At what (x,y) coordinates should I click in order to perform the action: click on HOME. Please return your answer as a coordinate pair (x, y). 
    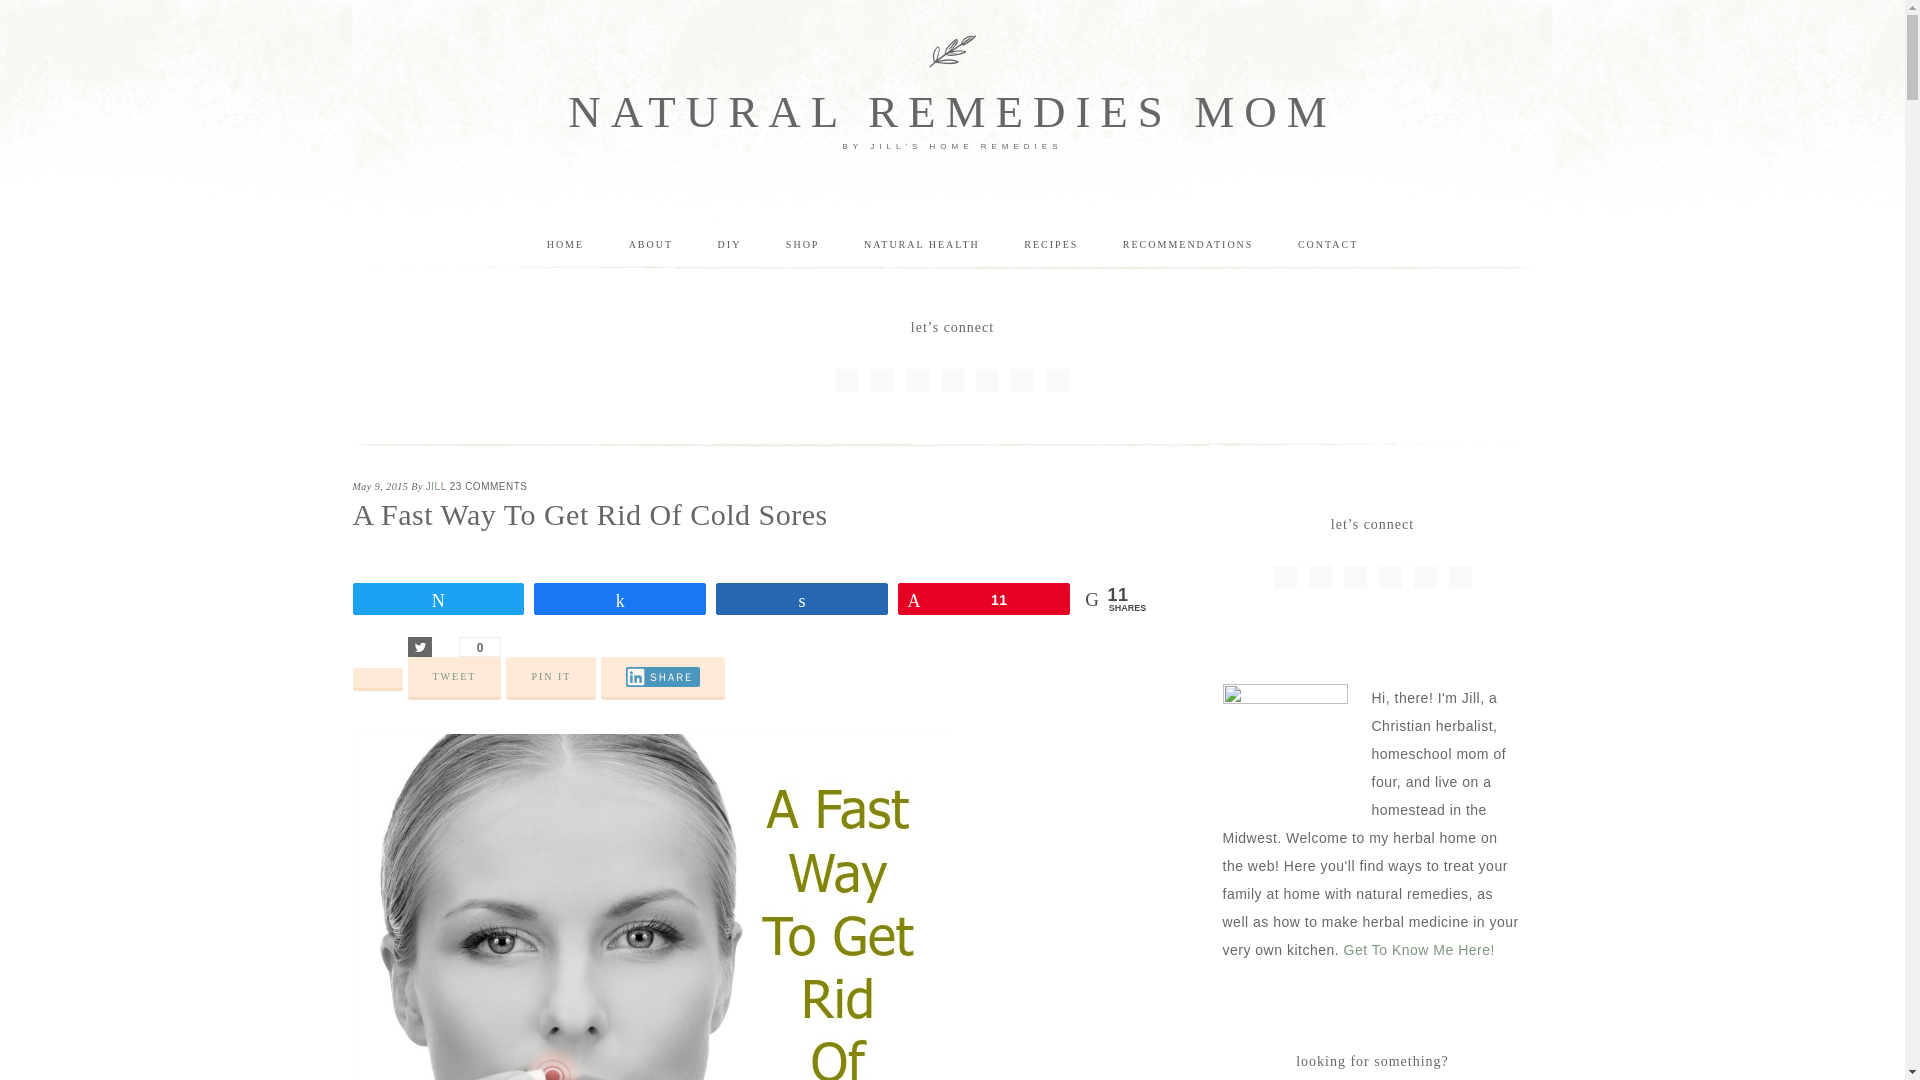
    Looking at the image, I should click on (565, 245).